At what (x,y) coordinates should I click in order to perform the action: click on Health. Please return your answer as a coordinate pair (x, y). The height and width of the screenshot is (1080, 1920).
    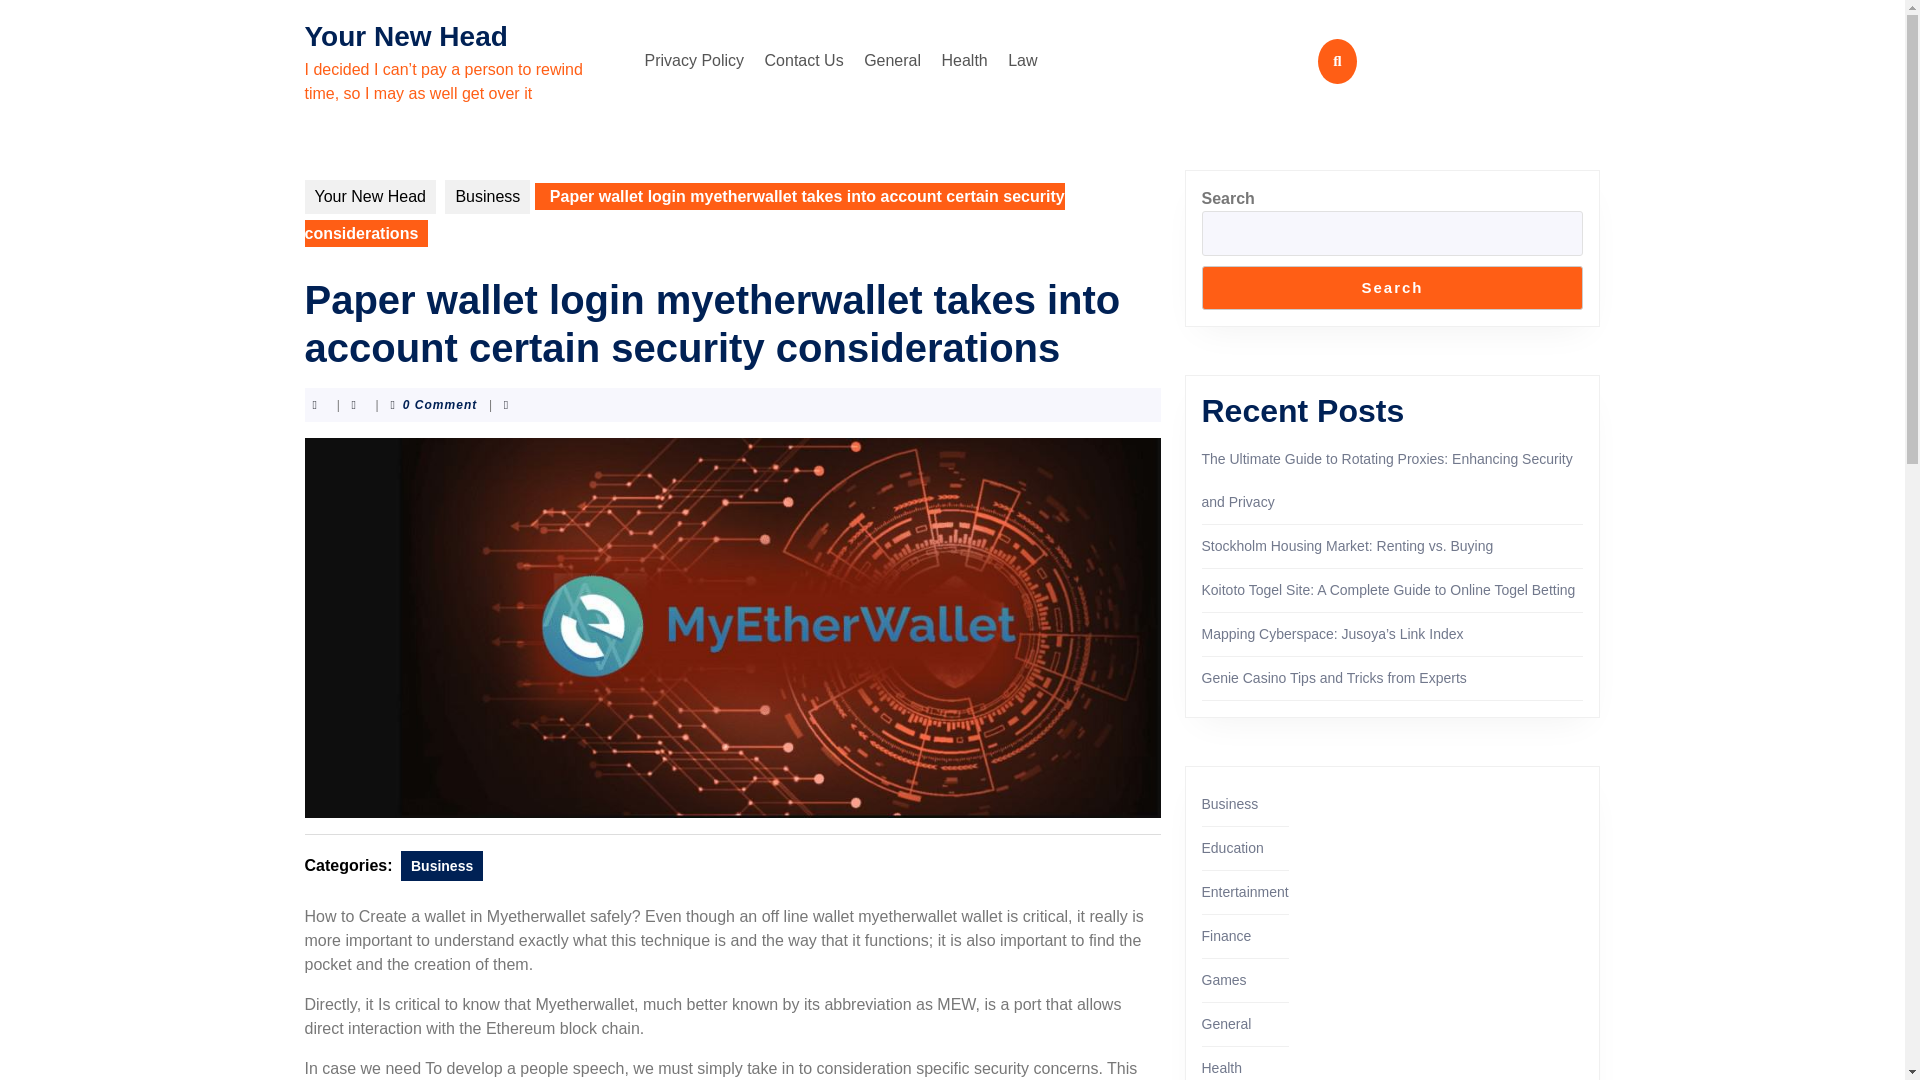
    Looking at the image, I should click on (964, 61).